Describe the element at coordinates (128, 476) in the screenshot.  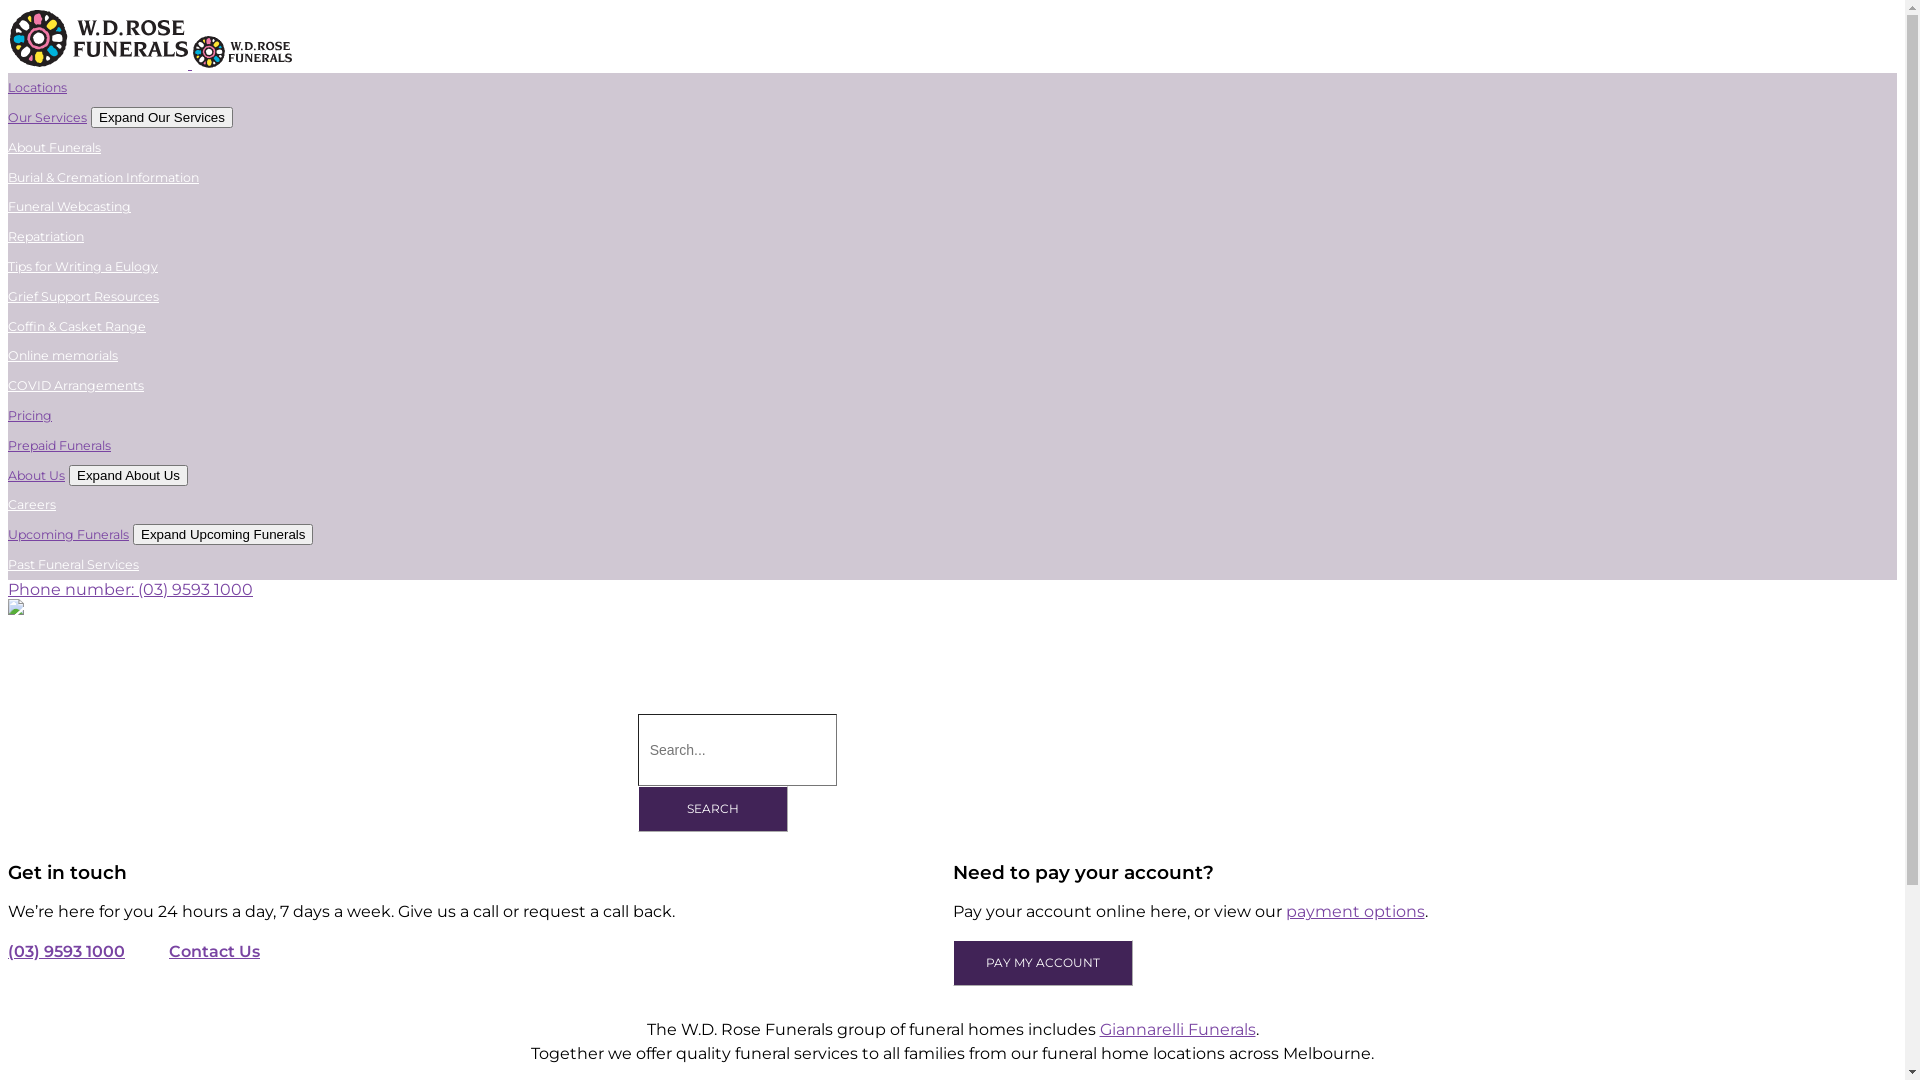
I see `Expand About Us` at that location.